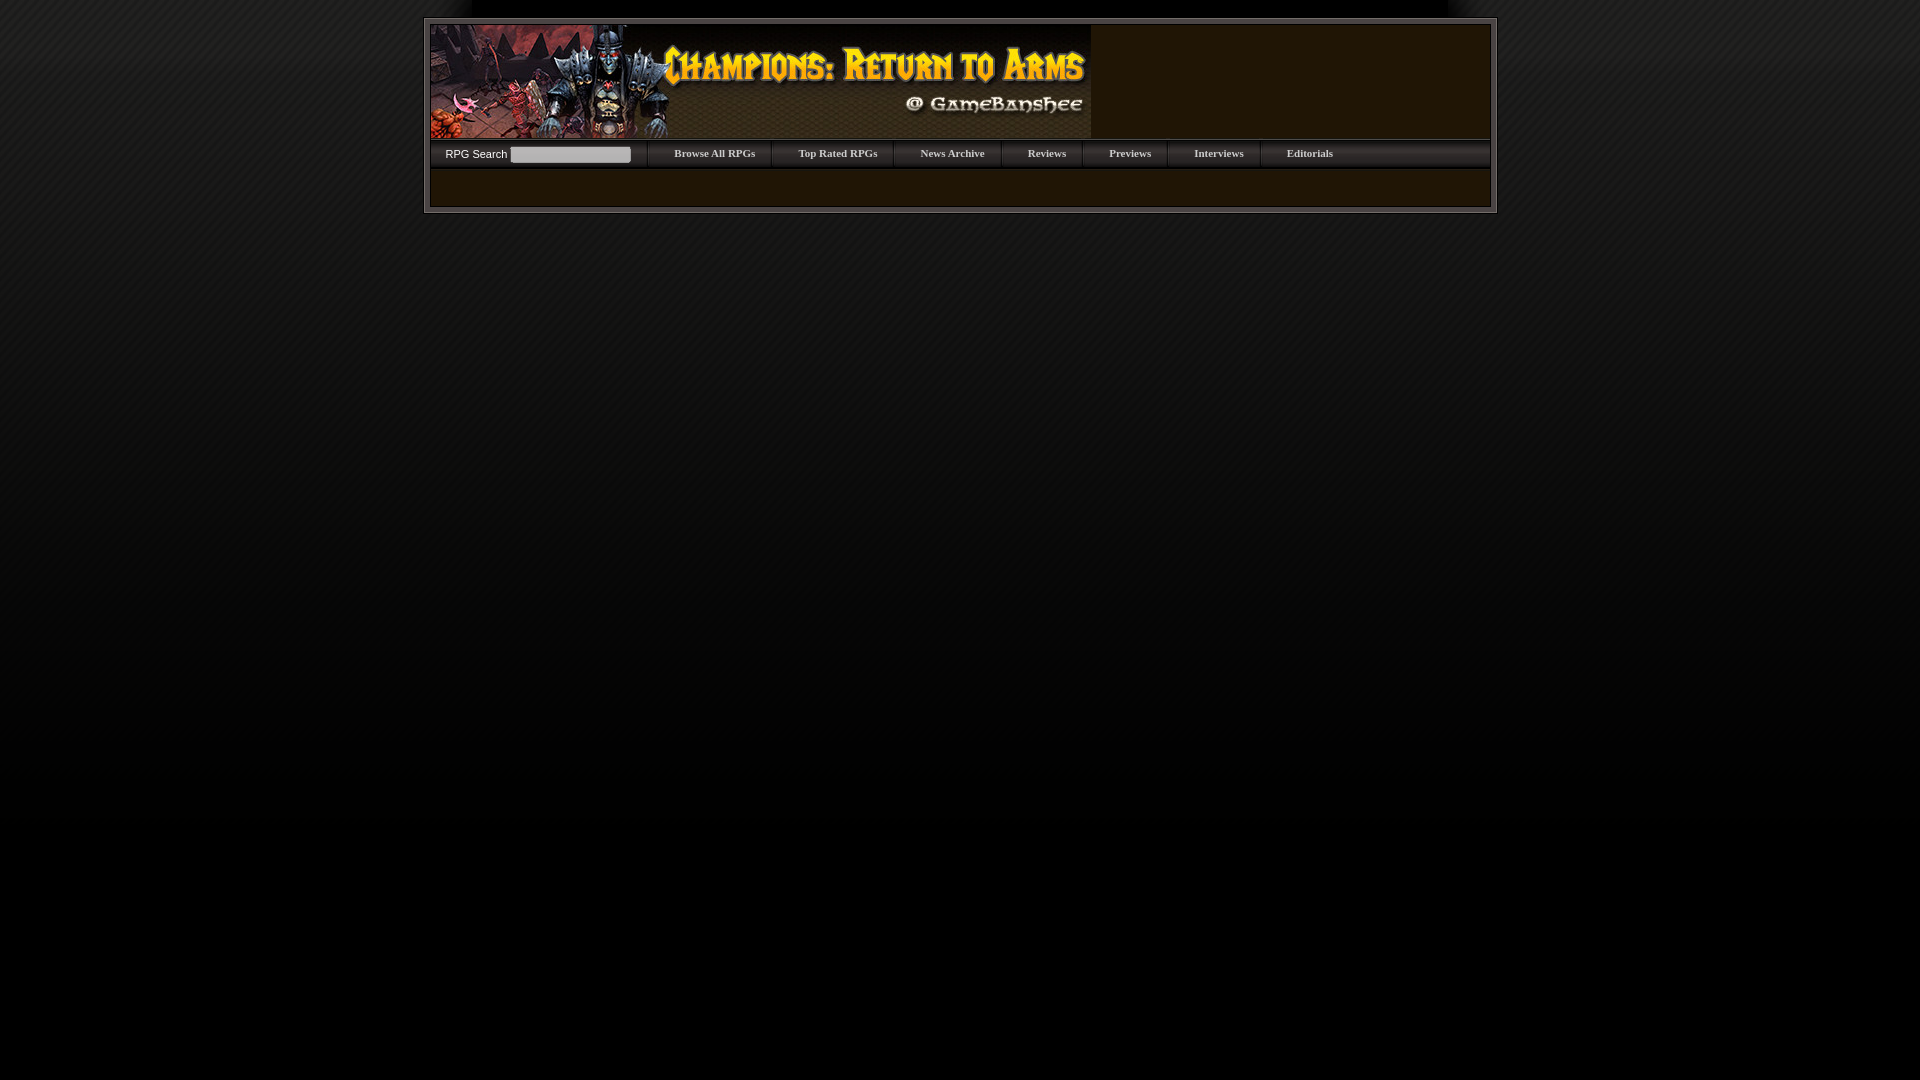 This screenshot has height=1080, width=1920. What do you see at coordinates (714, 152) in the screenshot?
I see `Browse All RPGs` at bounding box center [714, 152].